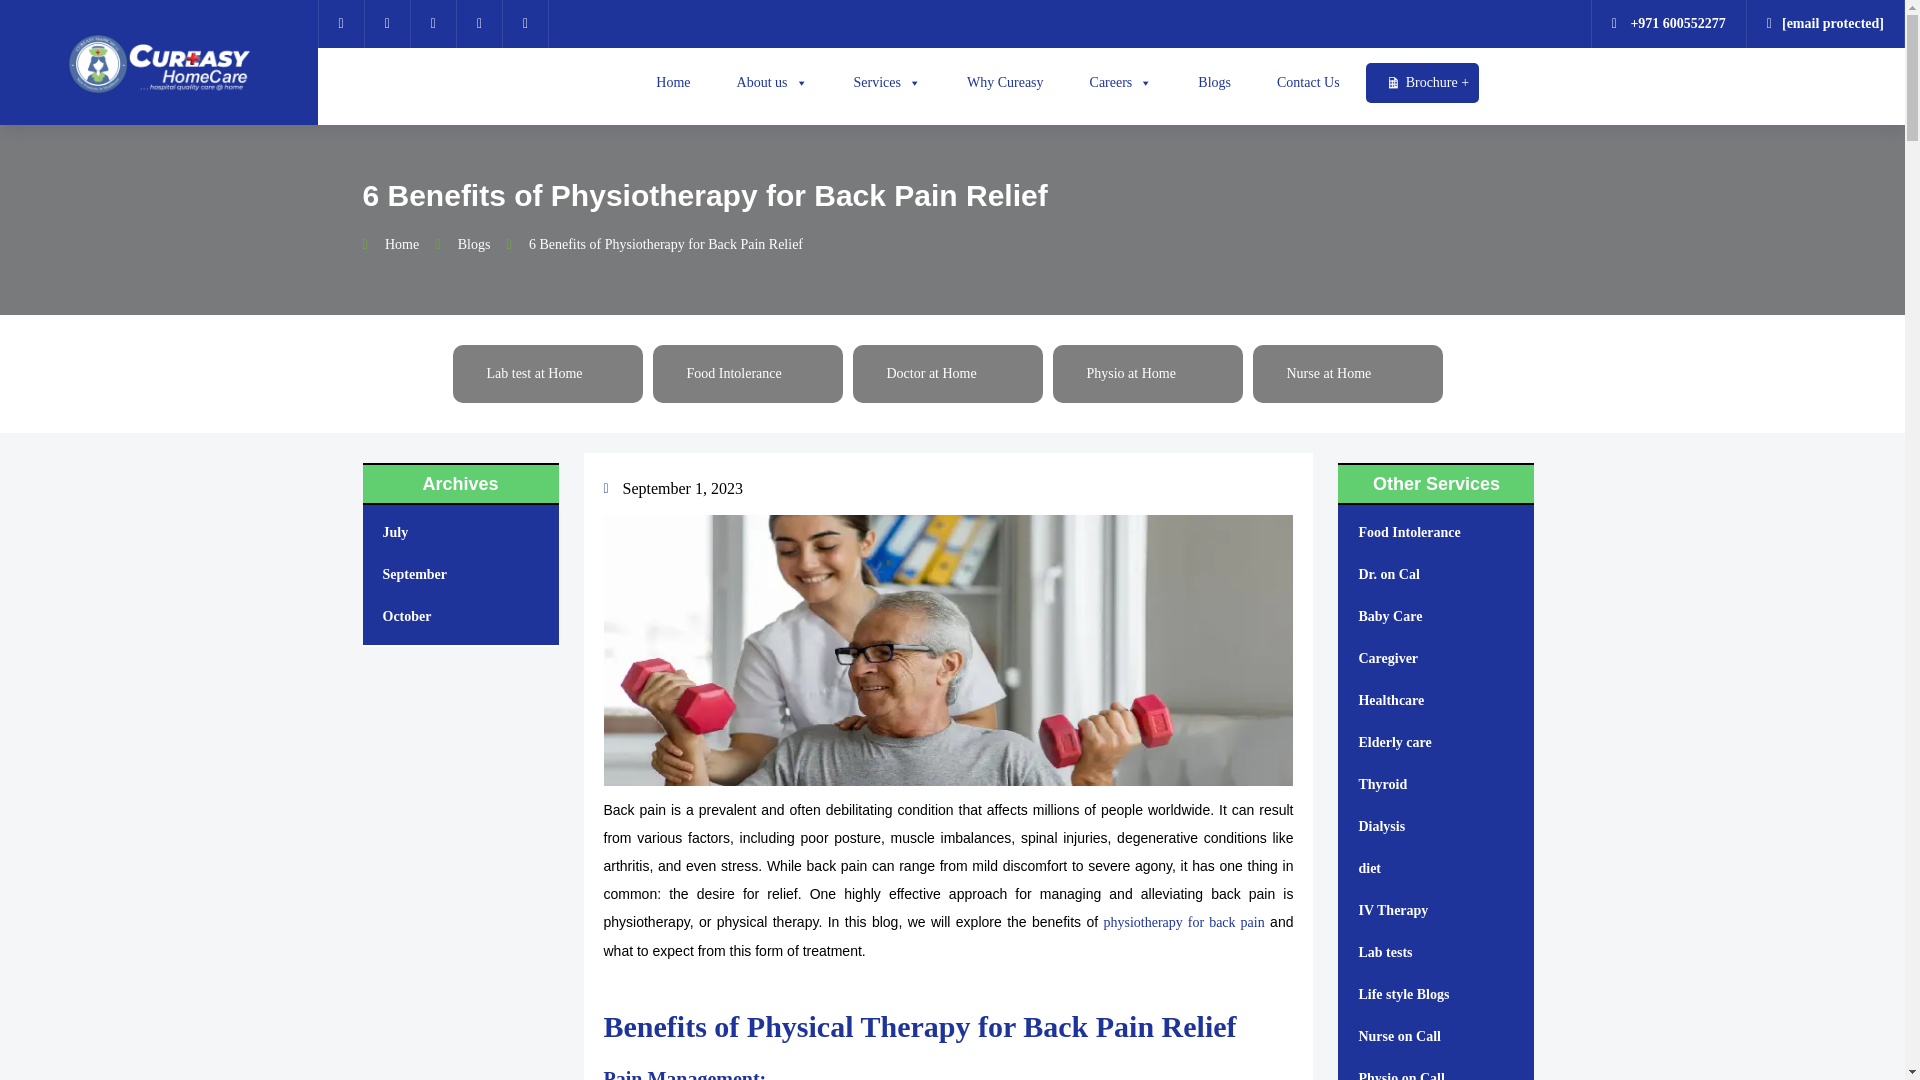  Describe the element at coordinates (766, 82) in the screenshot. I see `About us` at that location.